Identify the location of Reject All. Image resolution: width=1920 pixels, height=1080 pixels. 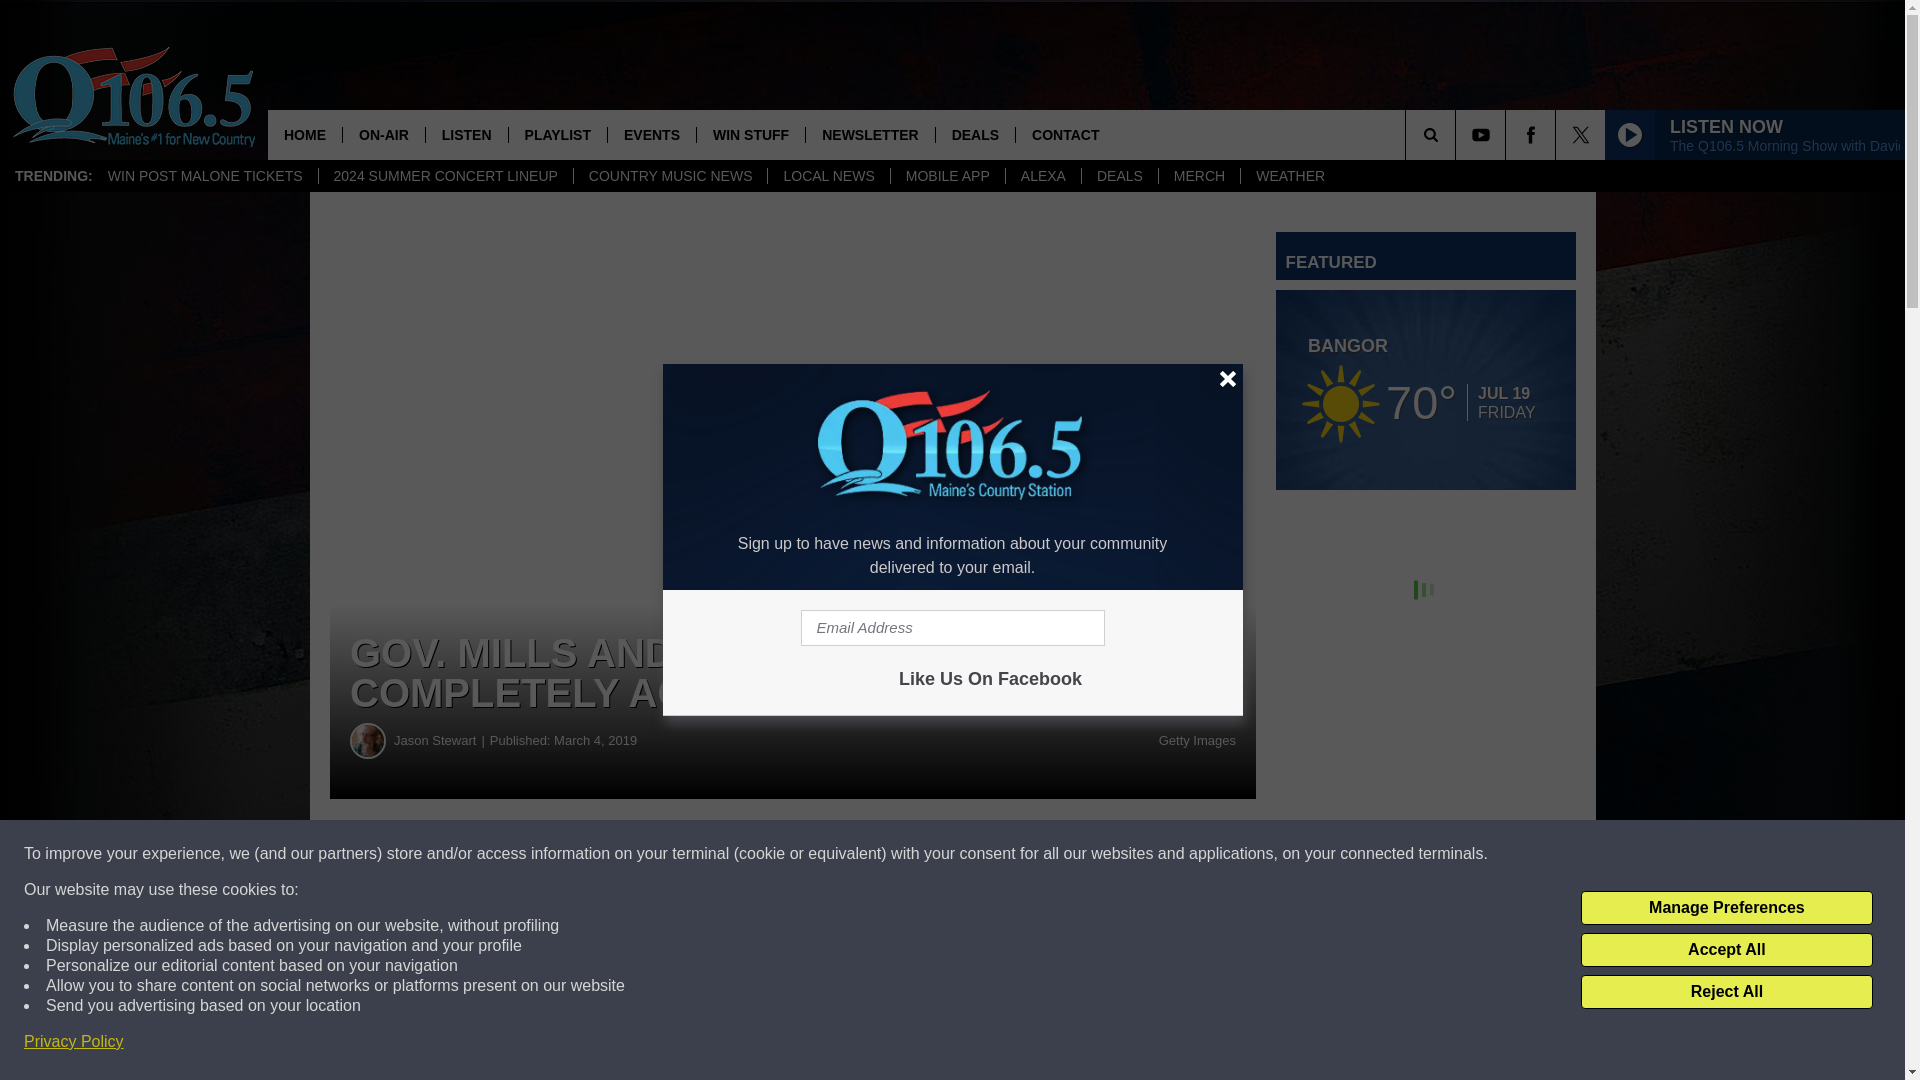
(1726, 992).